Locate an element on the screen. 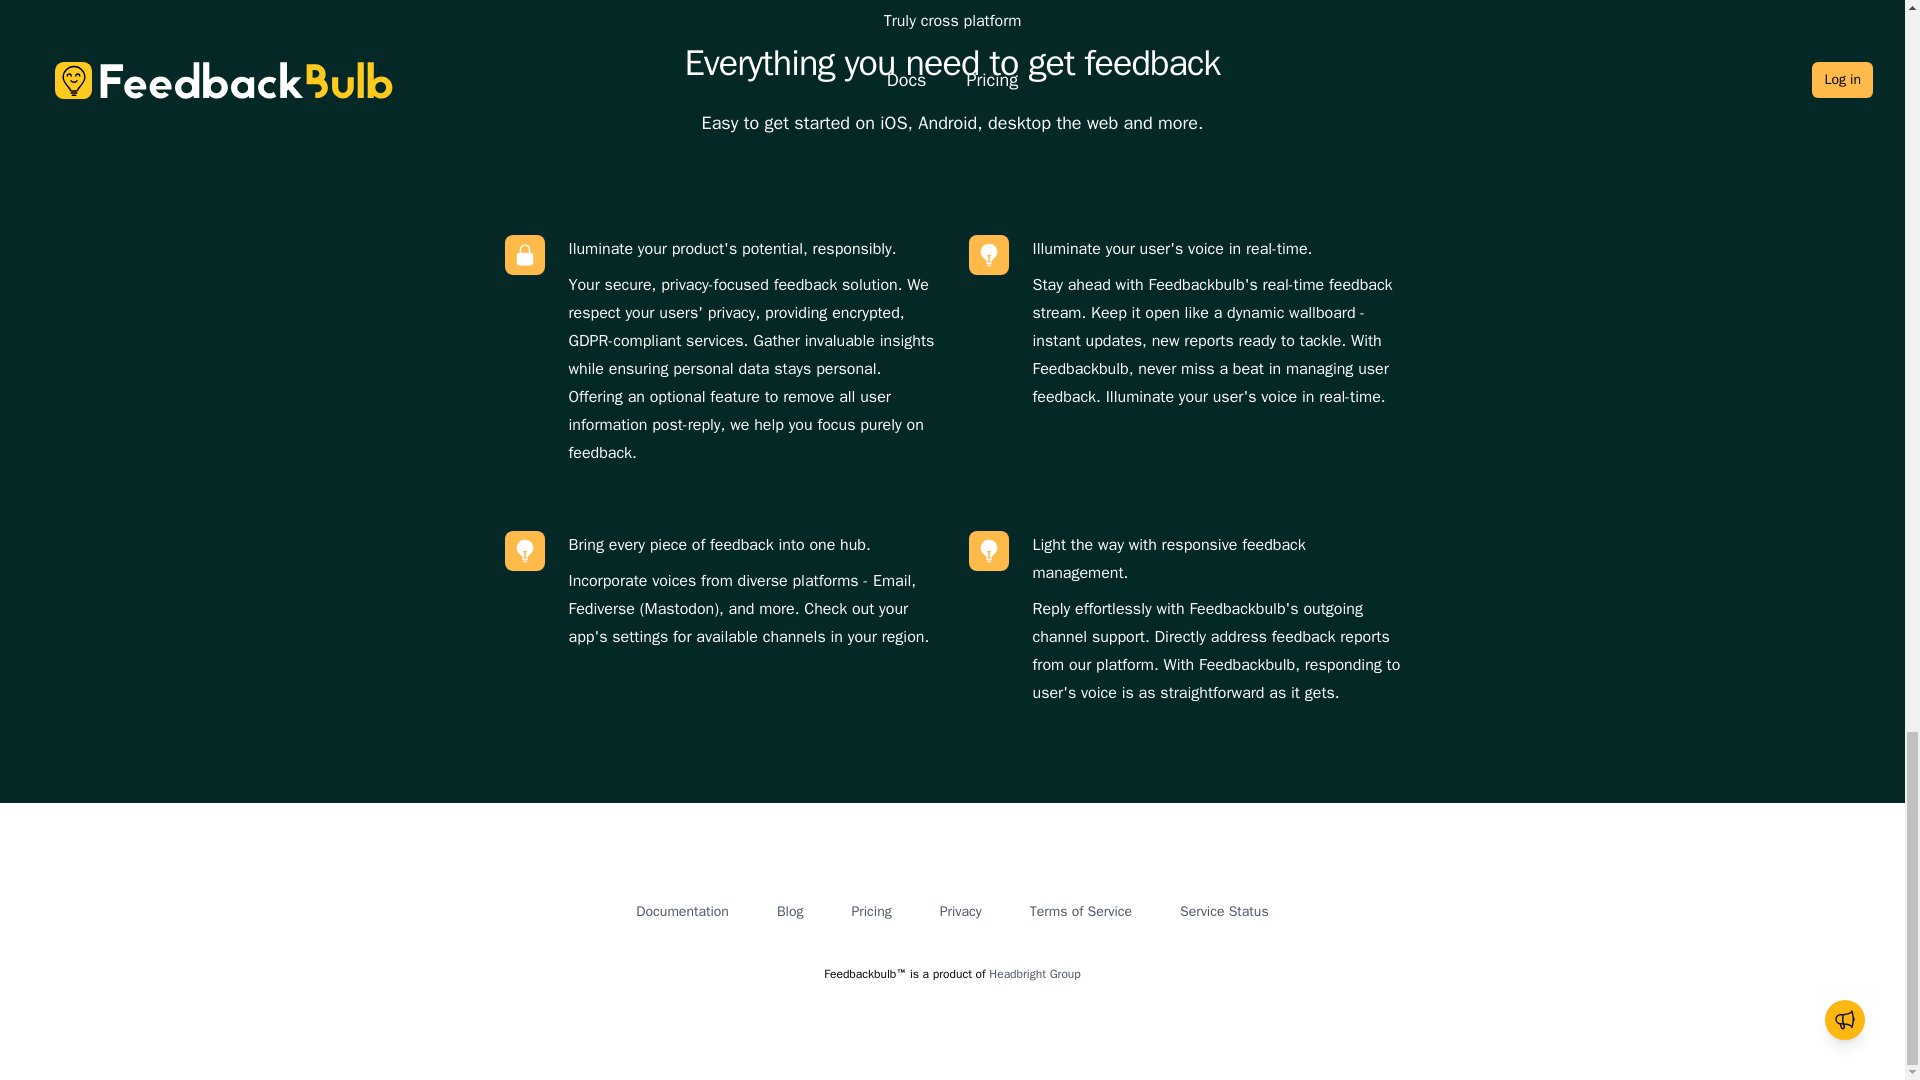 Image resolution: width=1920 pixels, height=1080 pixels. Pricing is located at coordinates (870, 911).